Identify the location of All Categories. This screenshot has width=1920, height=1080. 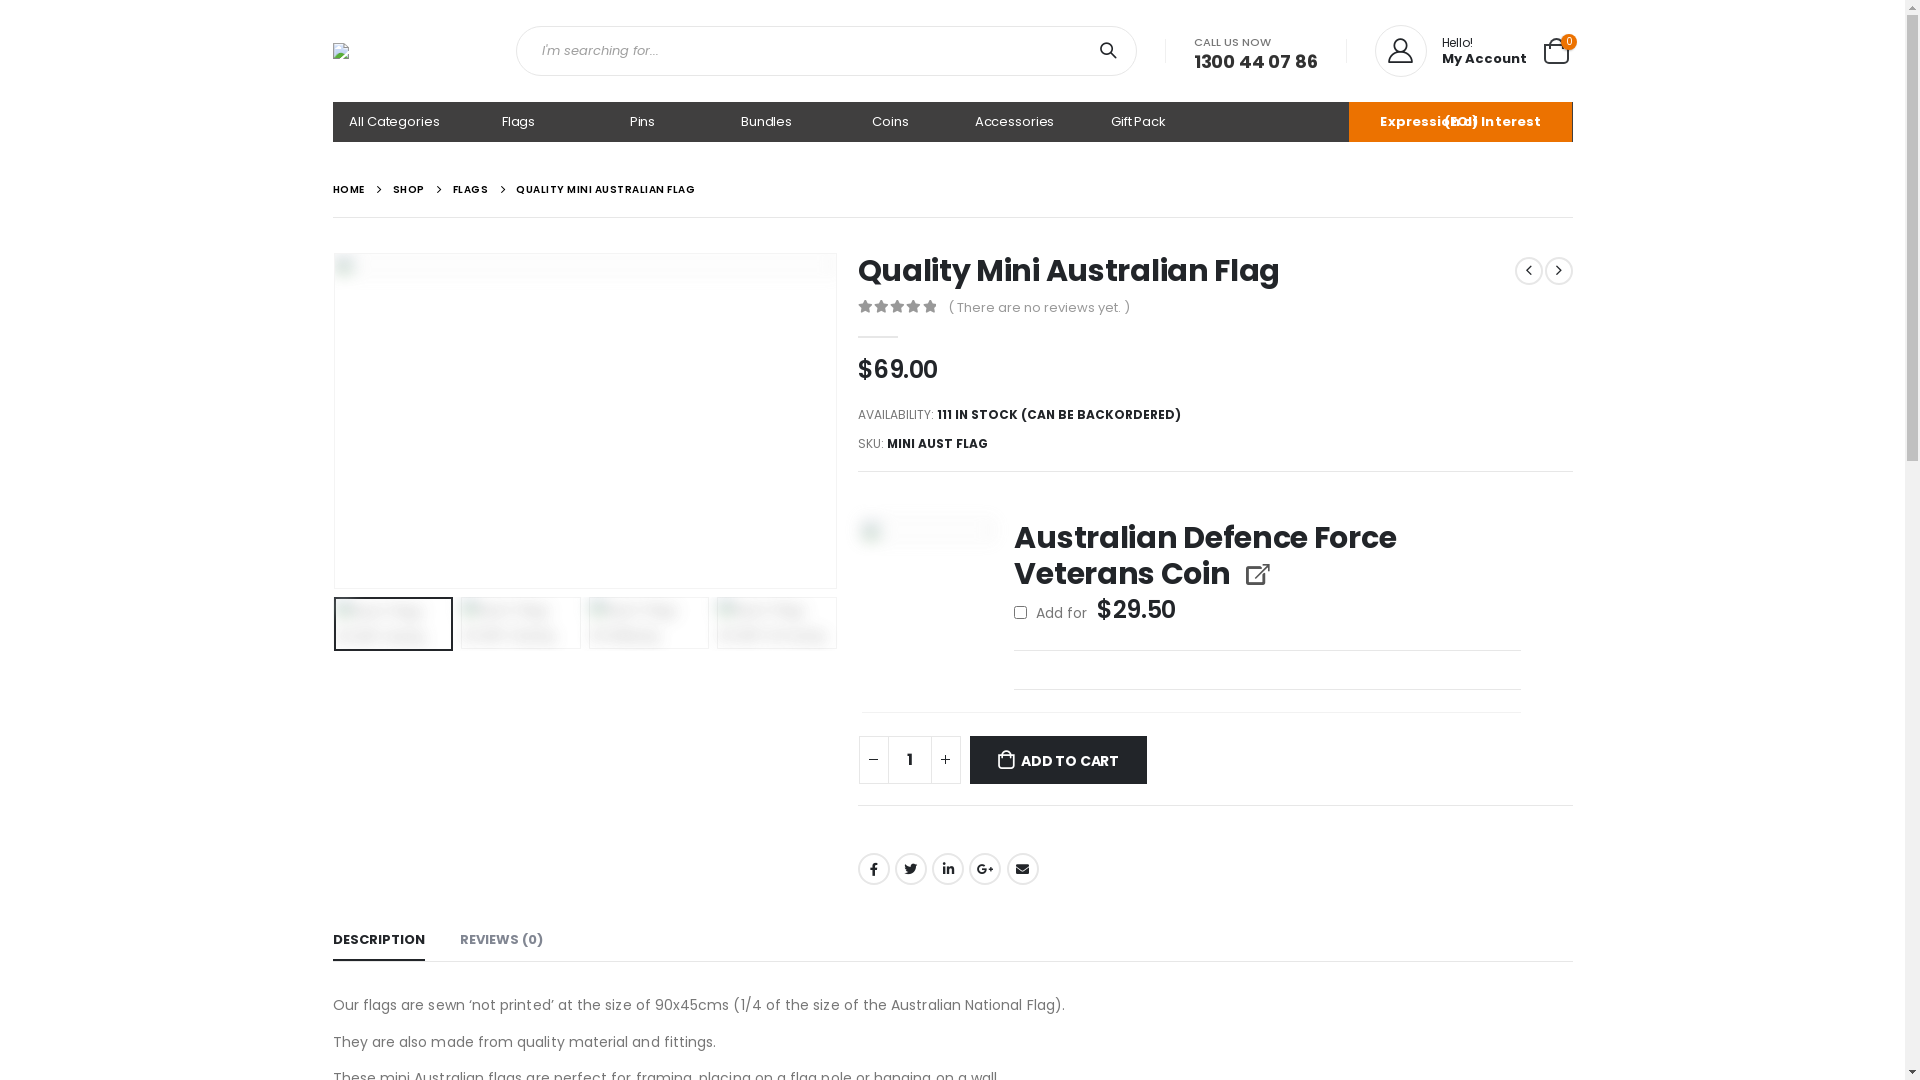
(394, 122).